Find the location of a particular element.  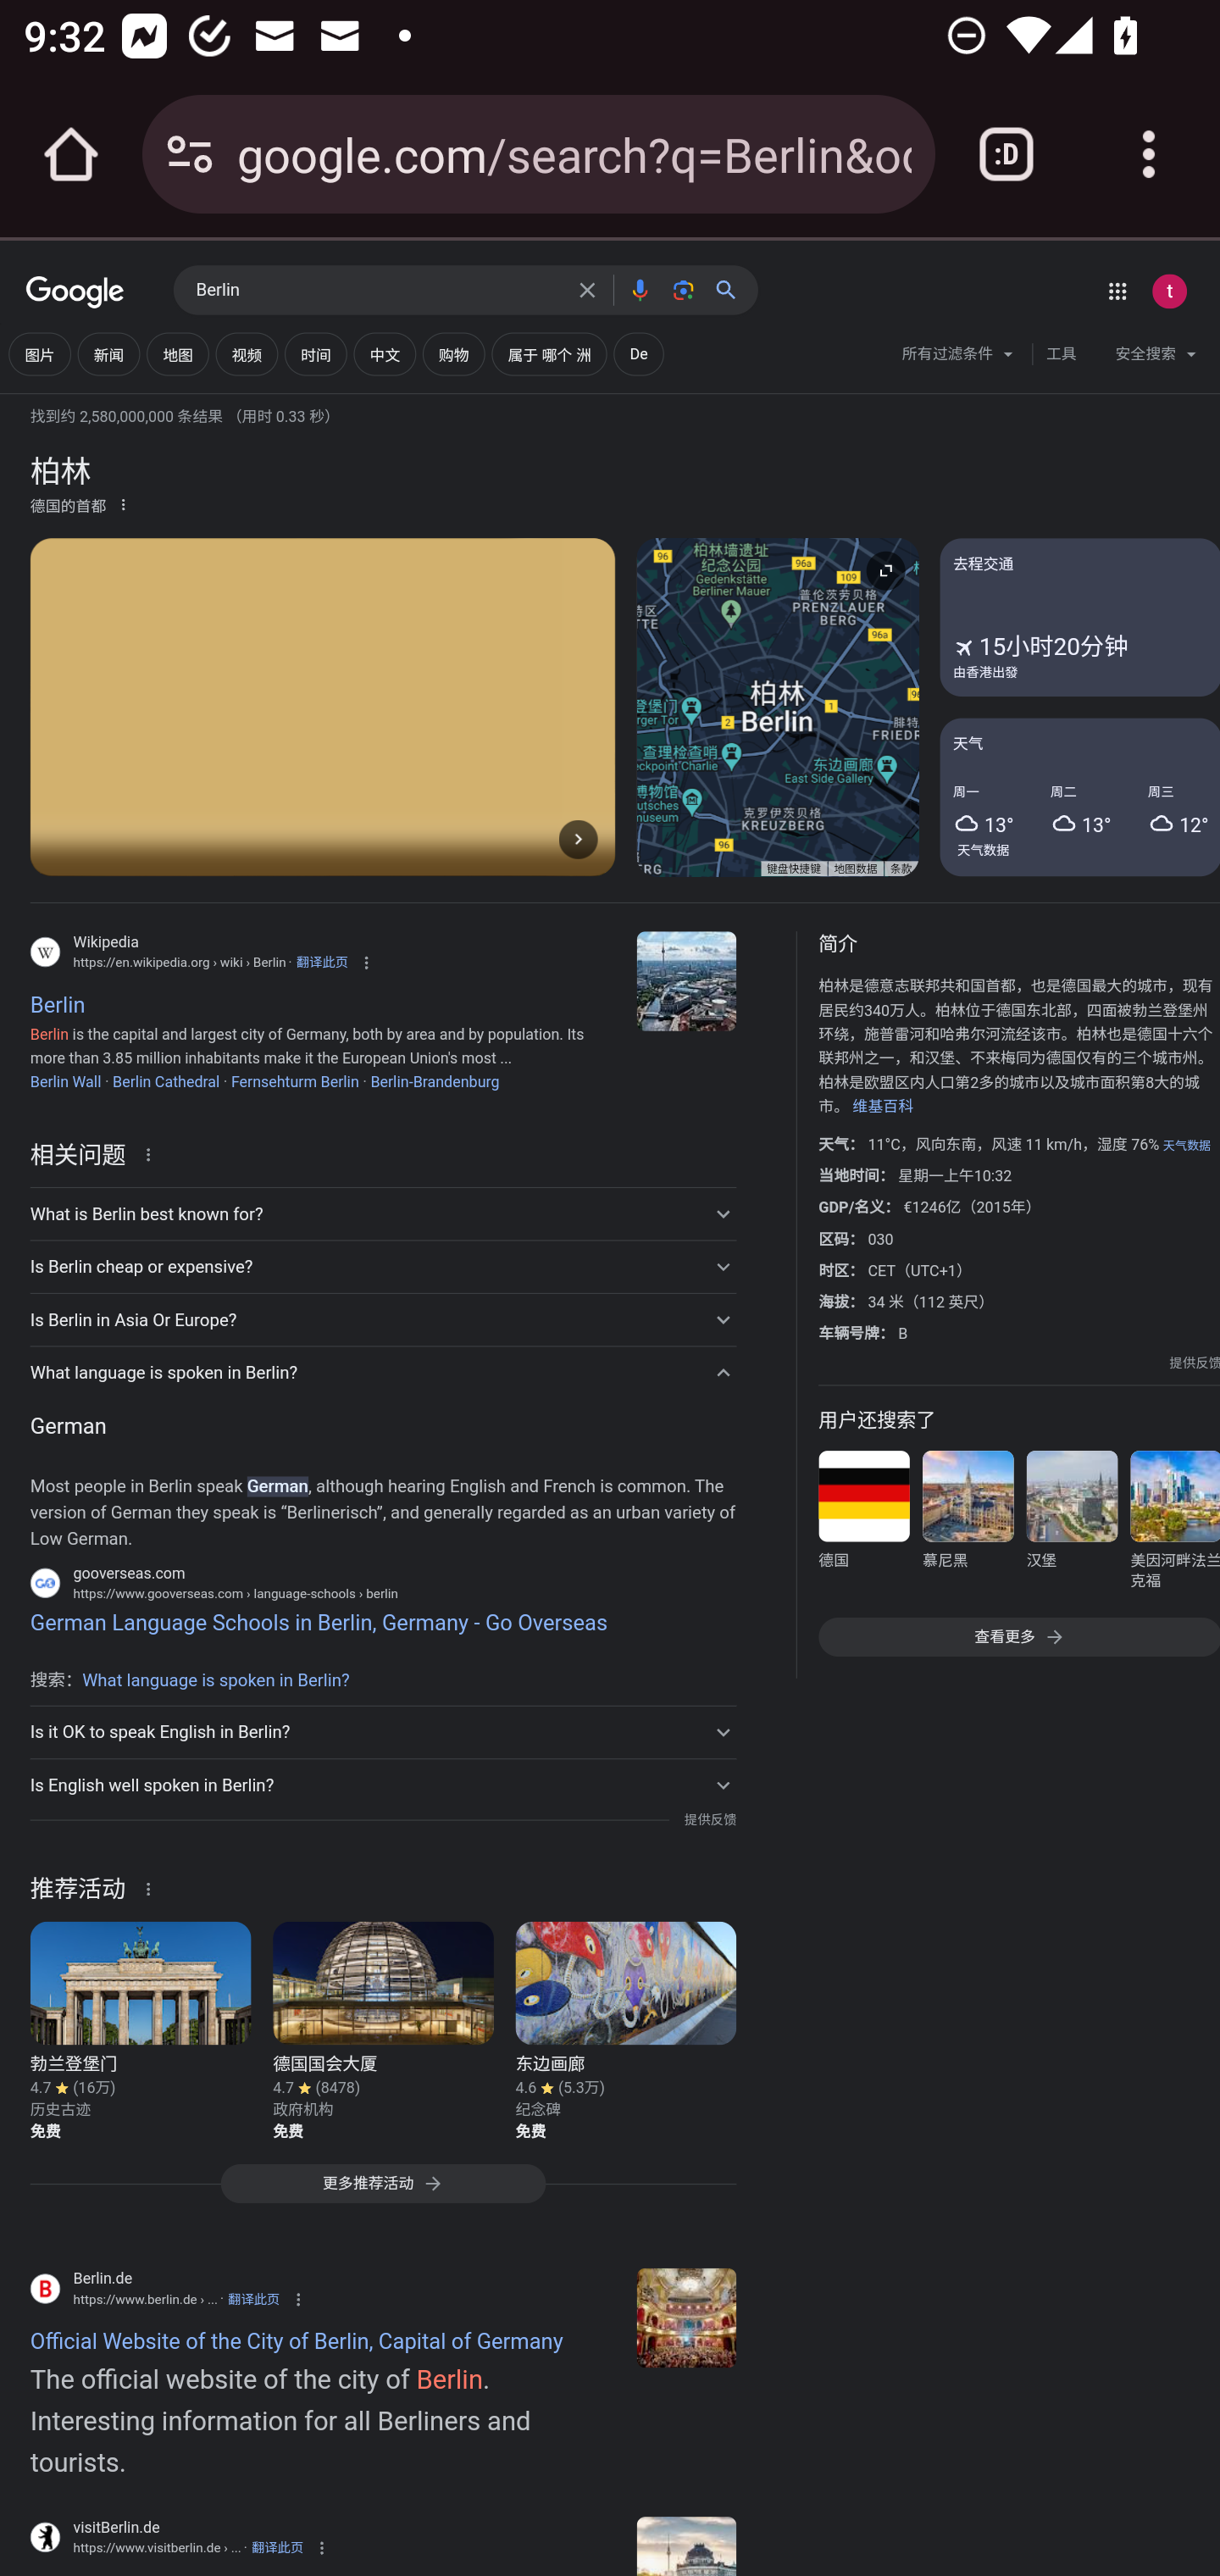

Is Berlin in Asia Or Europe? is located at coordinates (382, 1320).